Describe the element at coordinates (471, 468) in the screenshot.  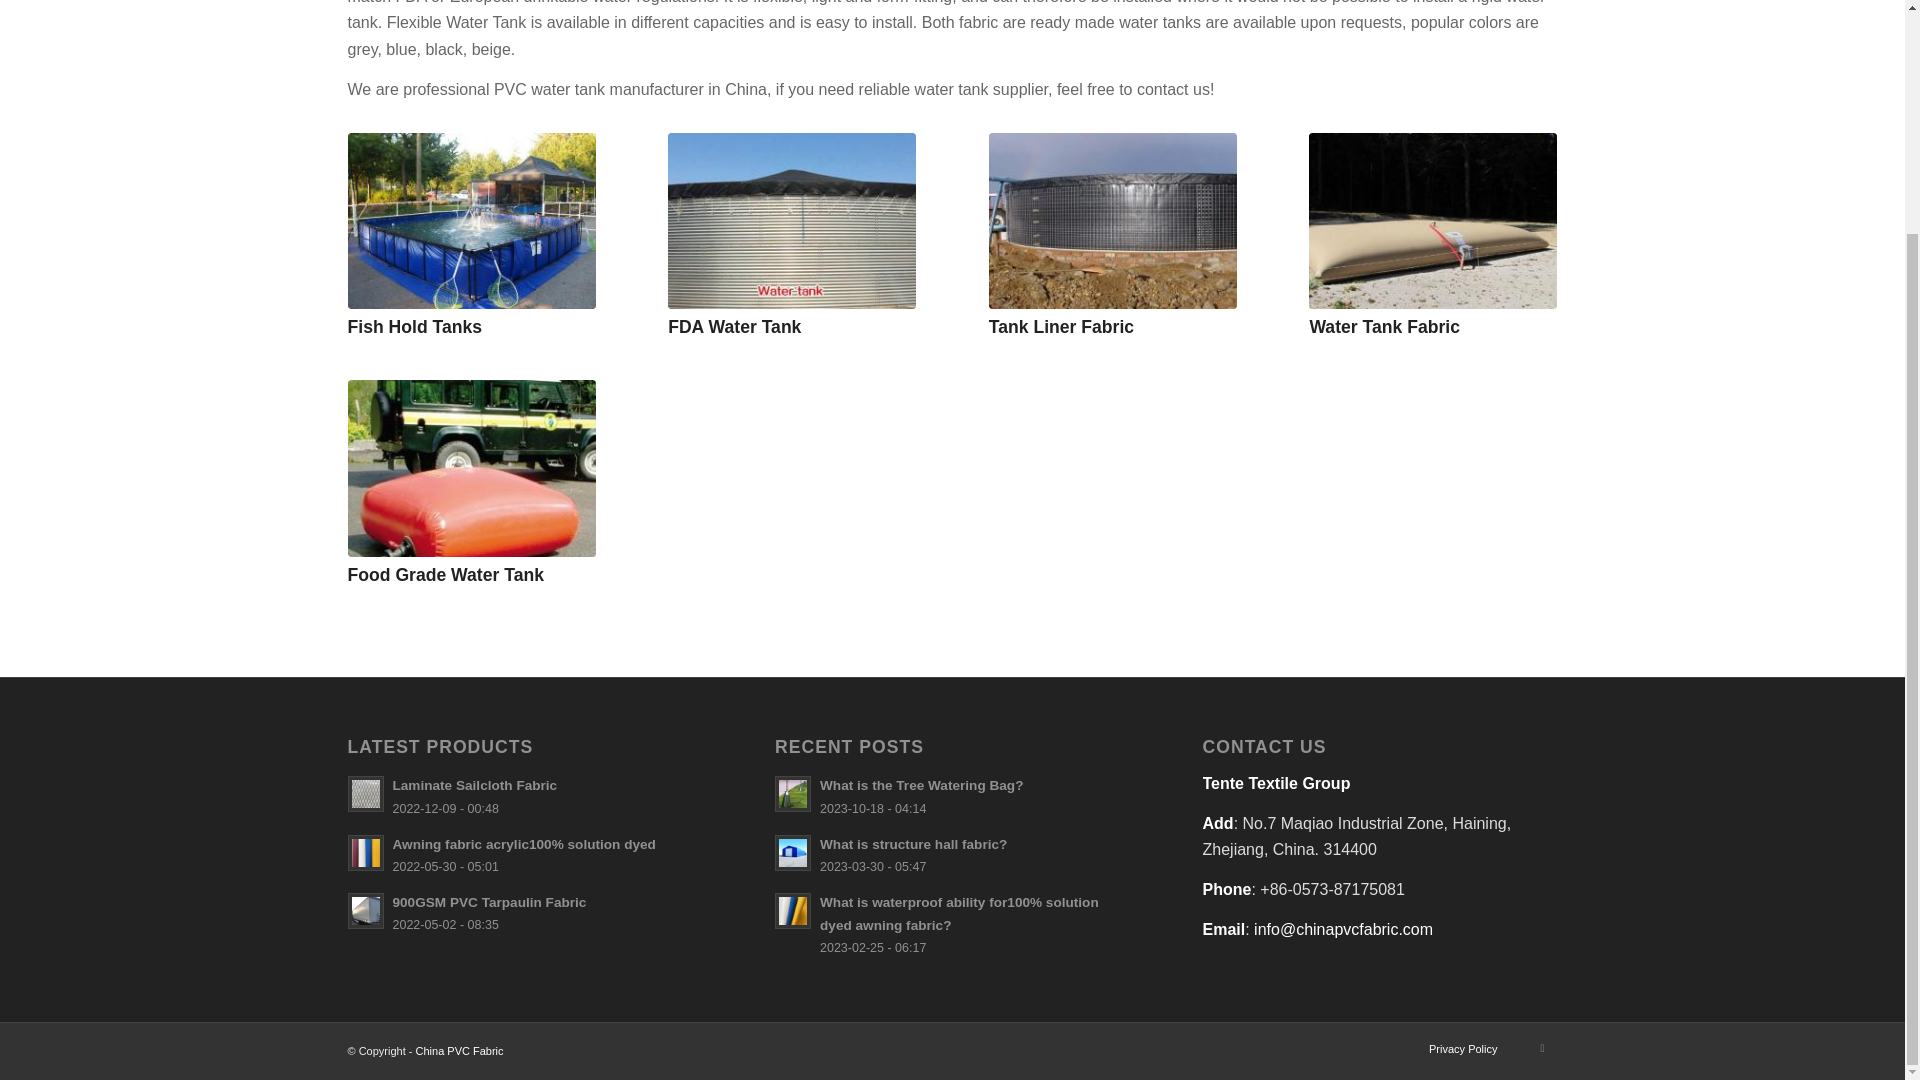
I see `Food Grade Water Tank` at that location.